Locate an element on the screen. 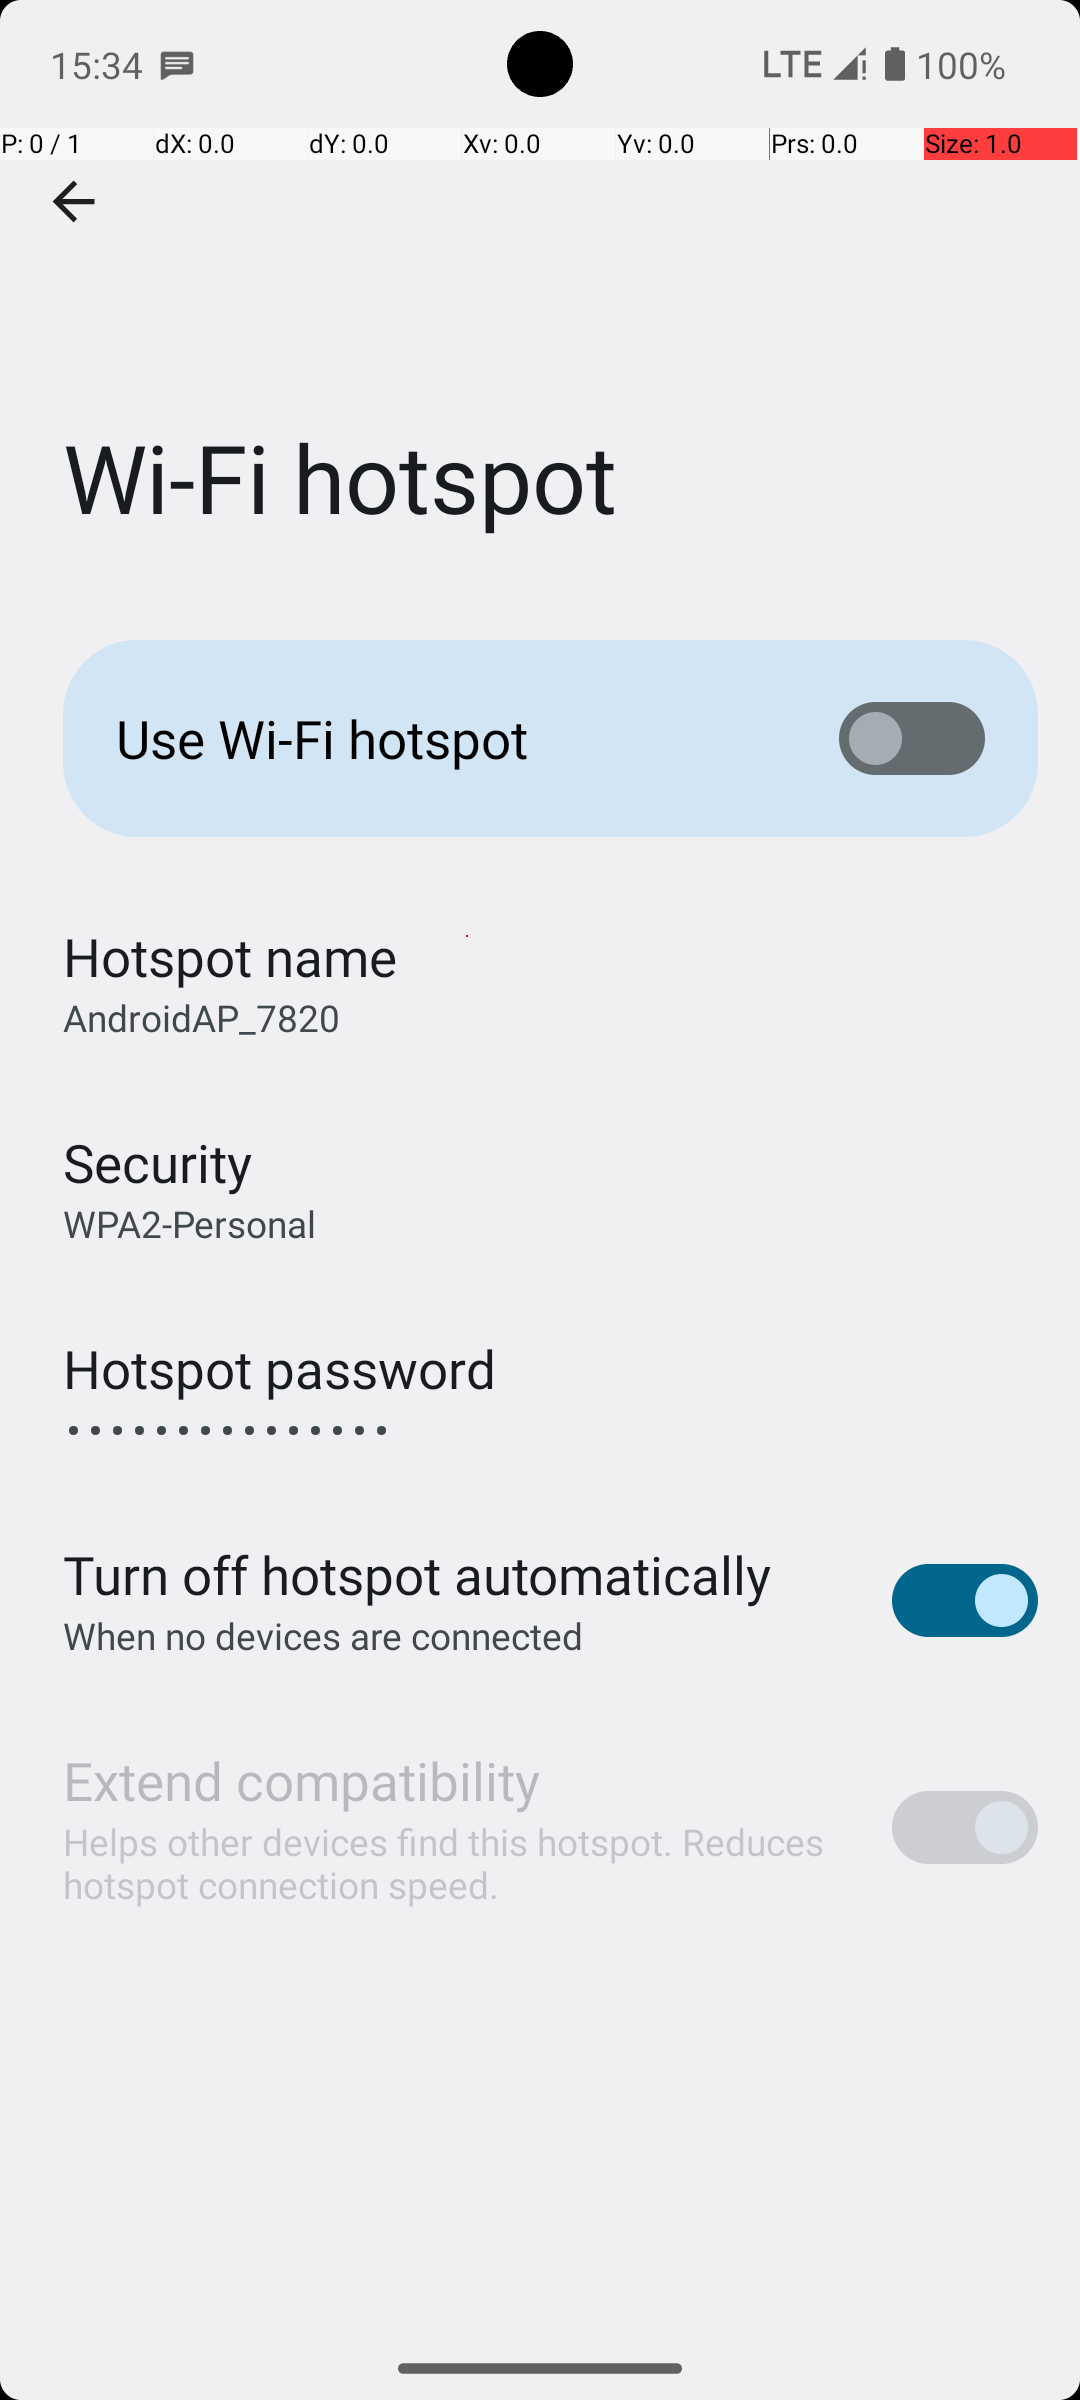  Security is located at coordinates (158, 1162).